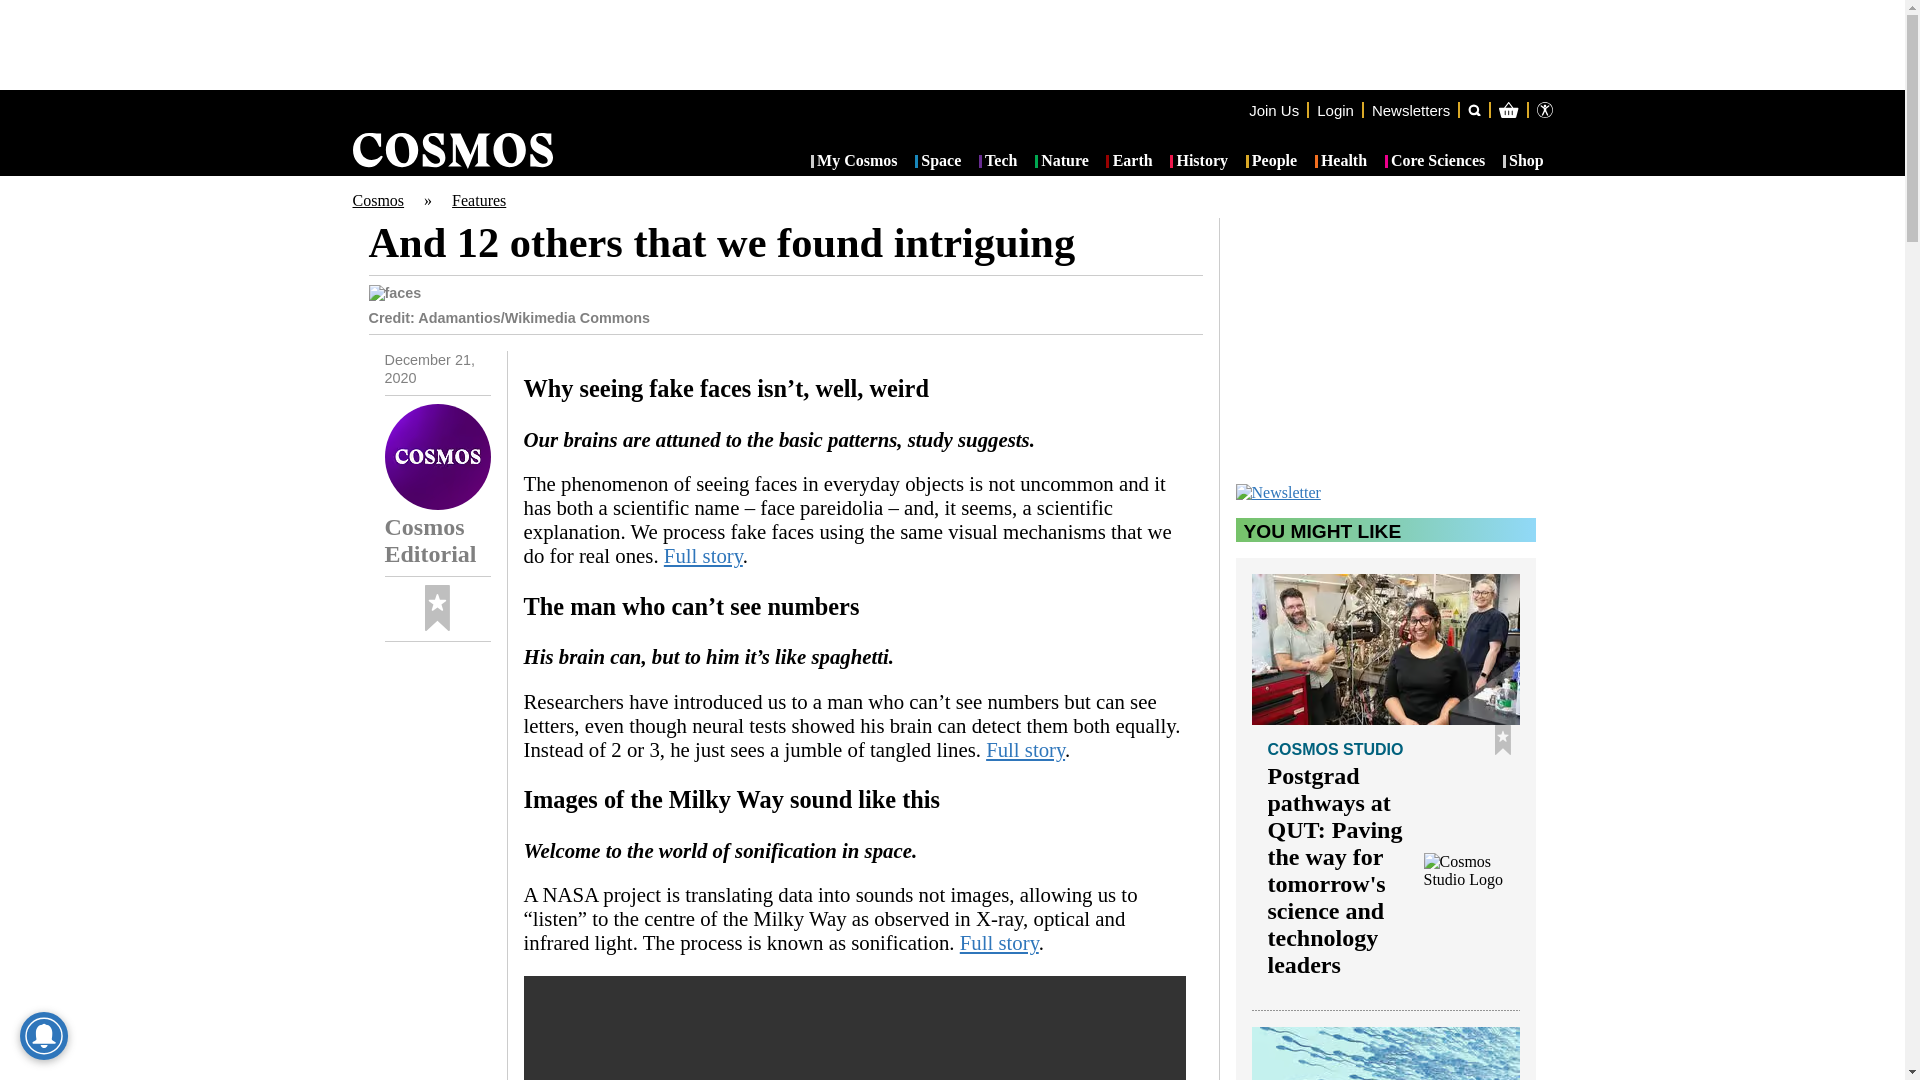  Describe the element at coordinates (1523, 162) in the screenshot. I see `Shop` at that location.